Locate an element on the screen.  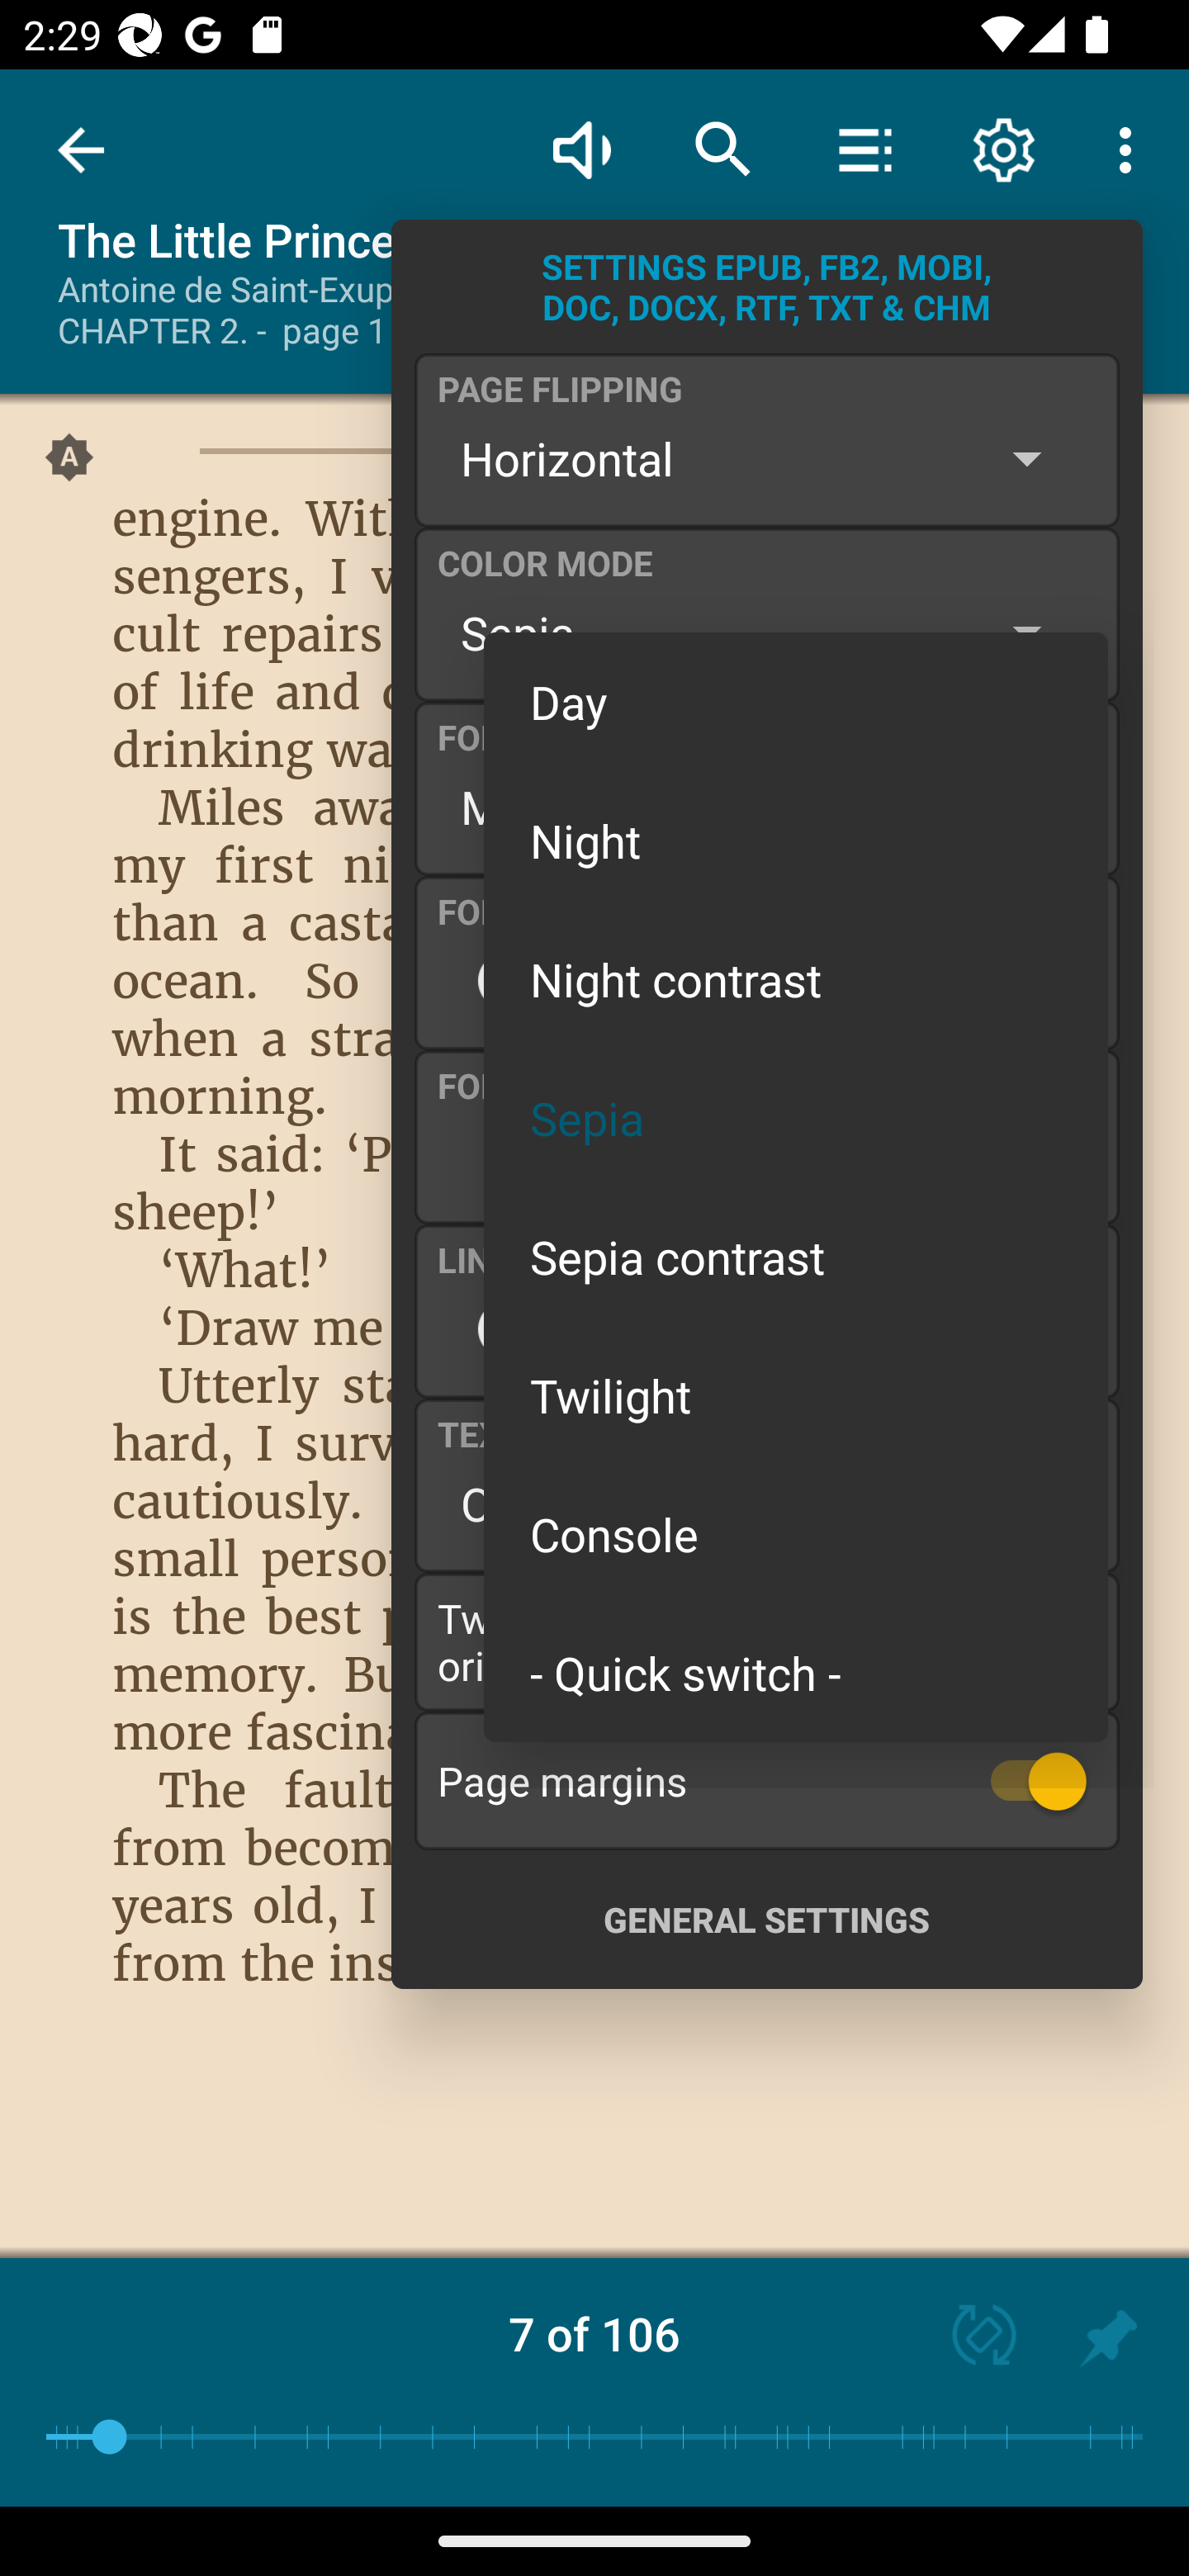
Night is located at coordinates (796, 839).